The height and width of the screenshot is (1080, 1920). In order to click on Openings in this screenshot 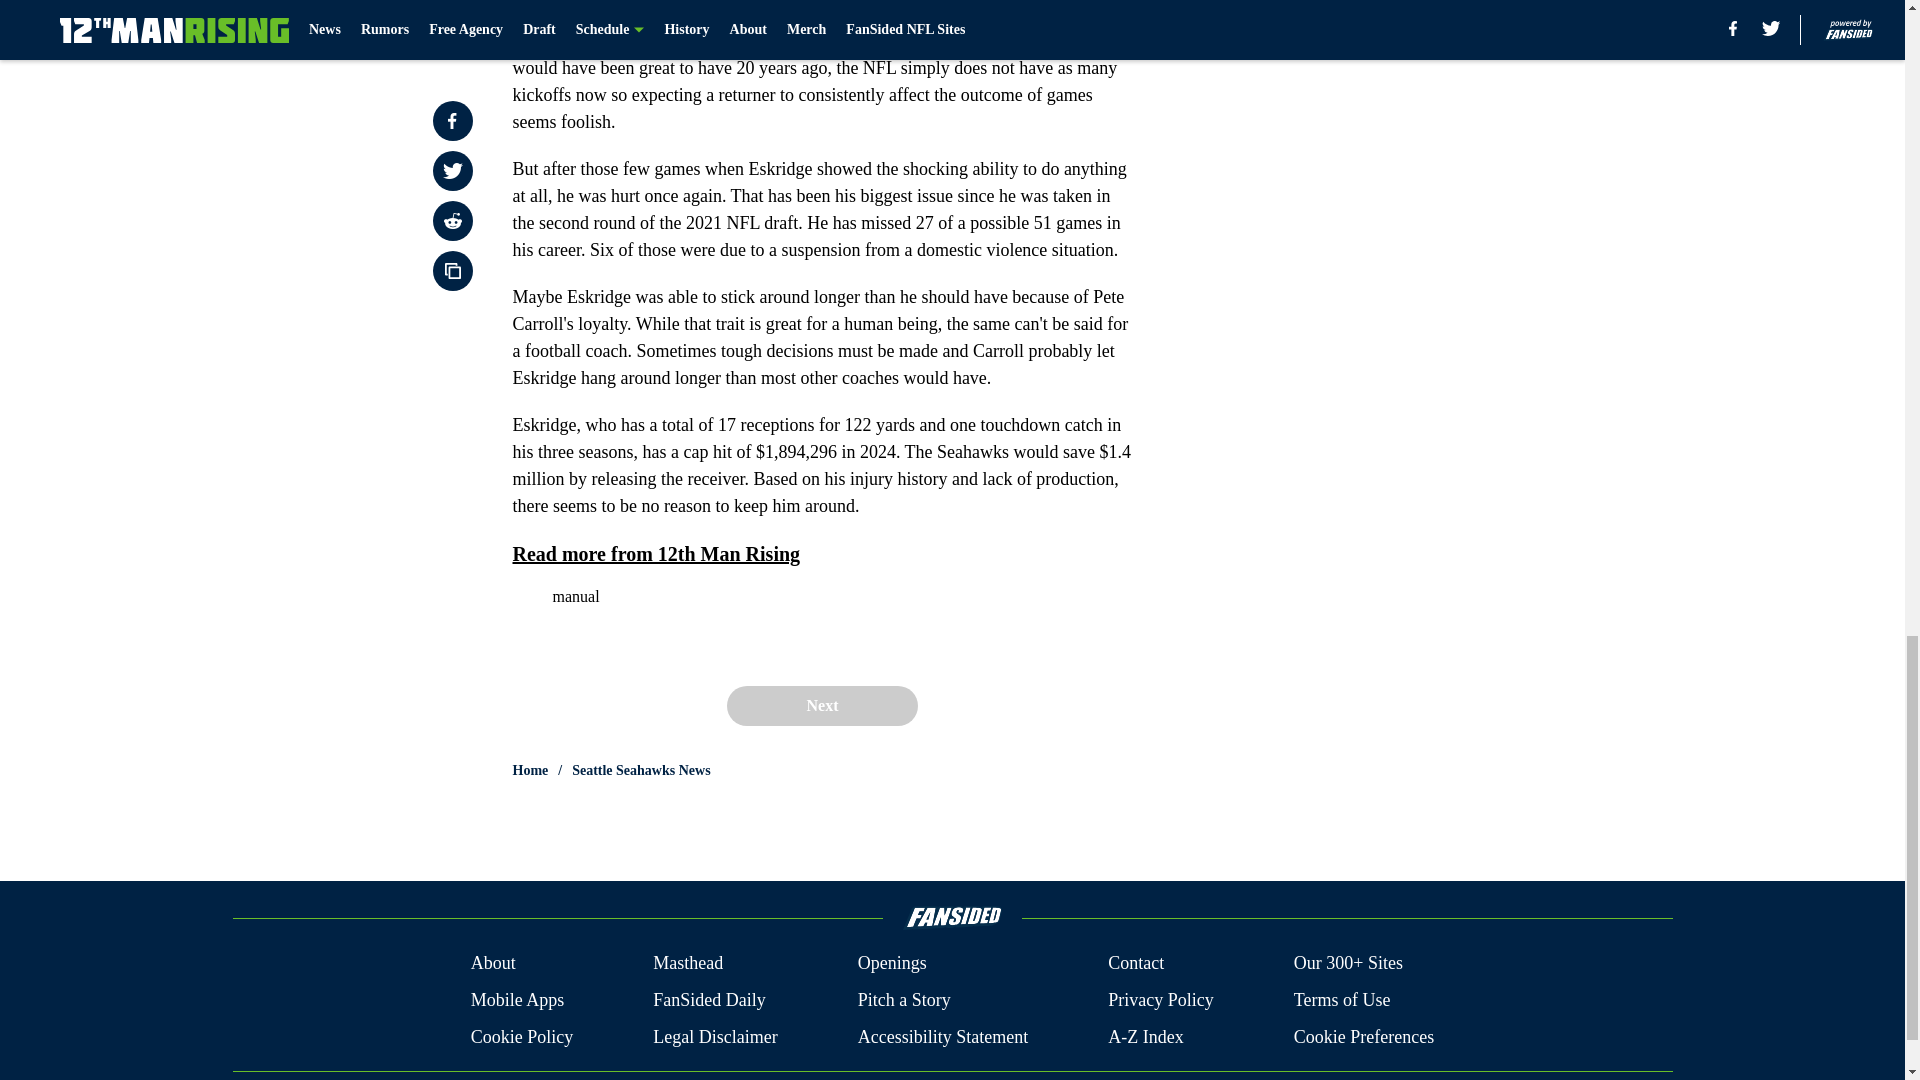, I will do `click(892, 964)`.